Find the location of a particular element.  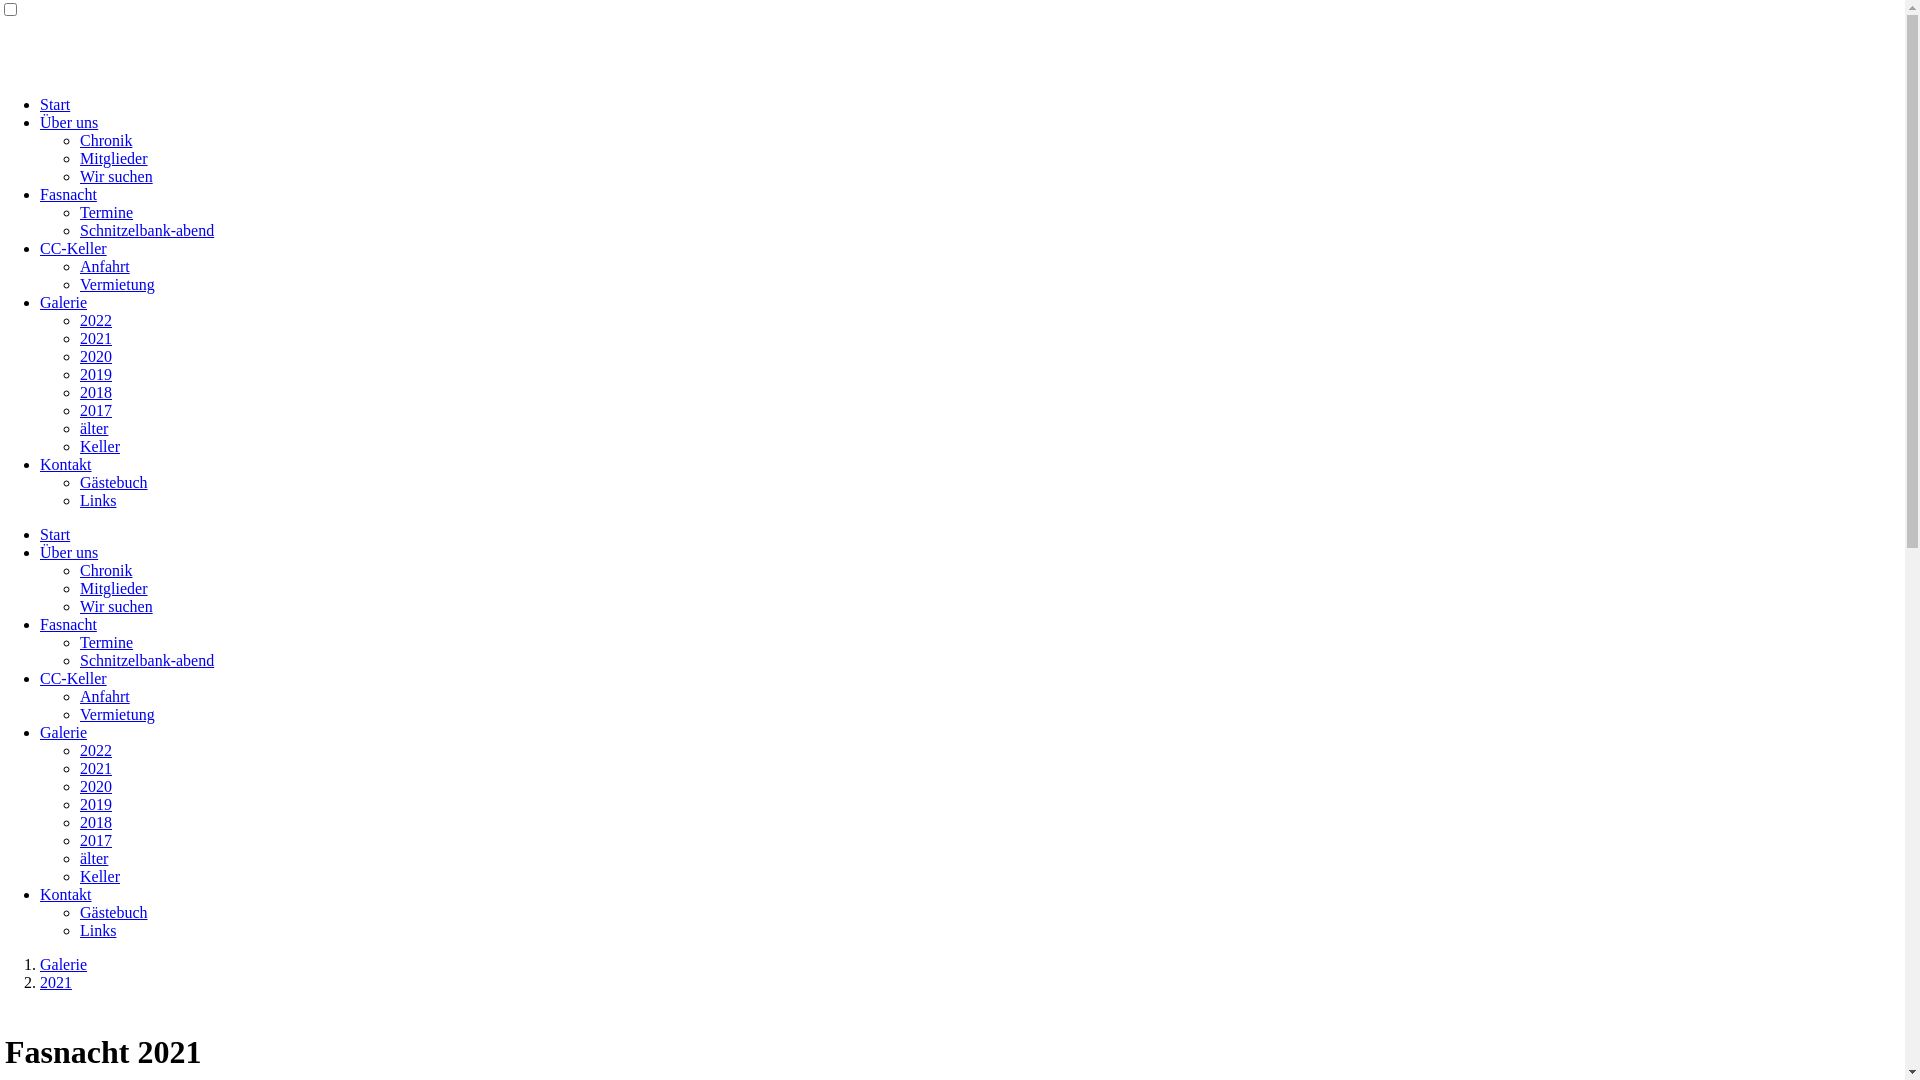

Termine is located at coordinates (106, 642).